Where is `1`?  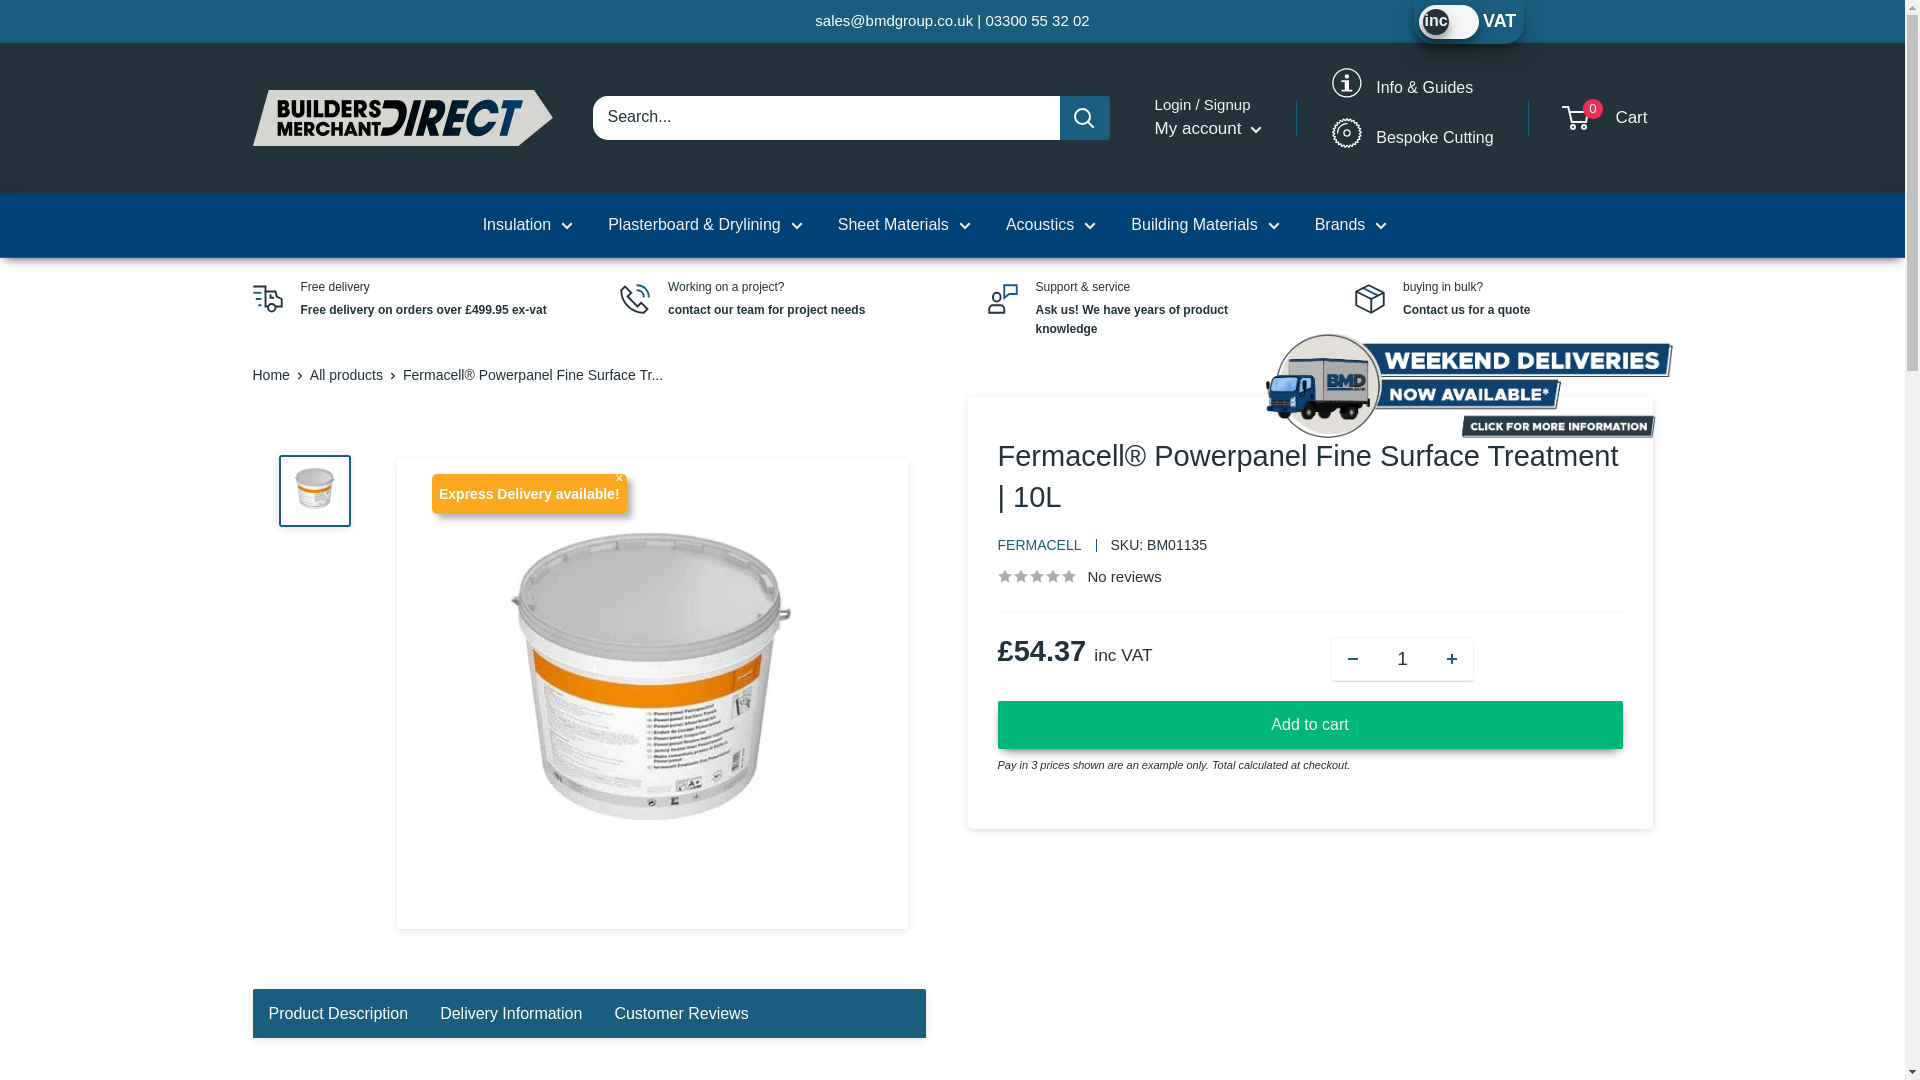 1 is located at coordinates (1402, 658).